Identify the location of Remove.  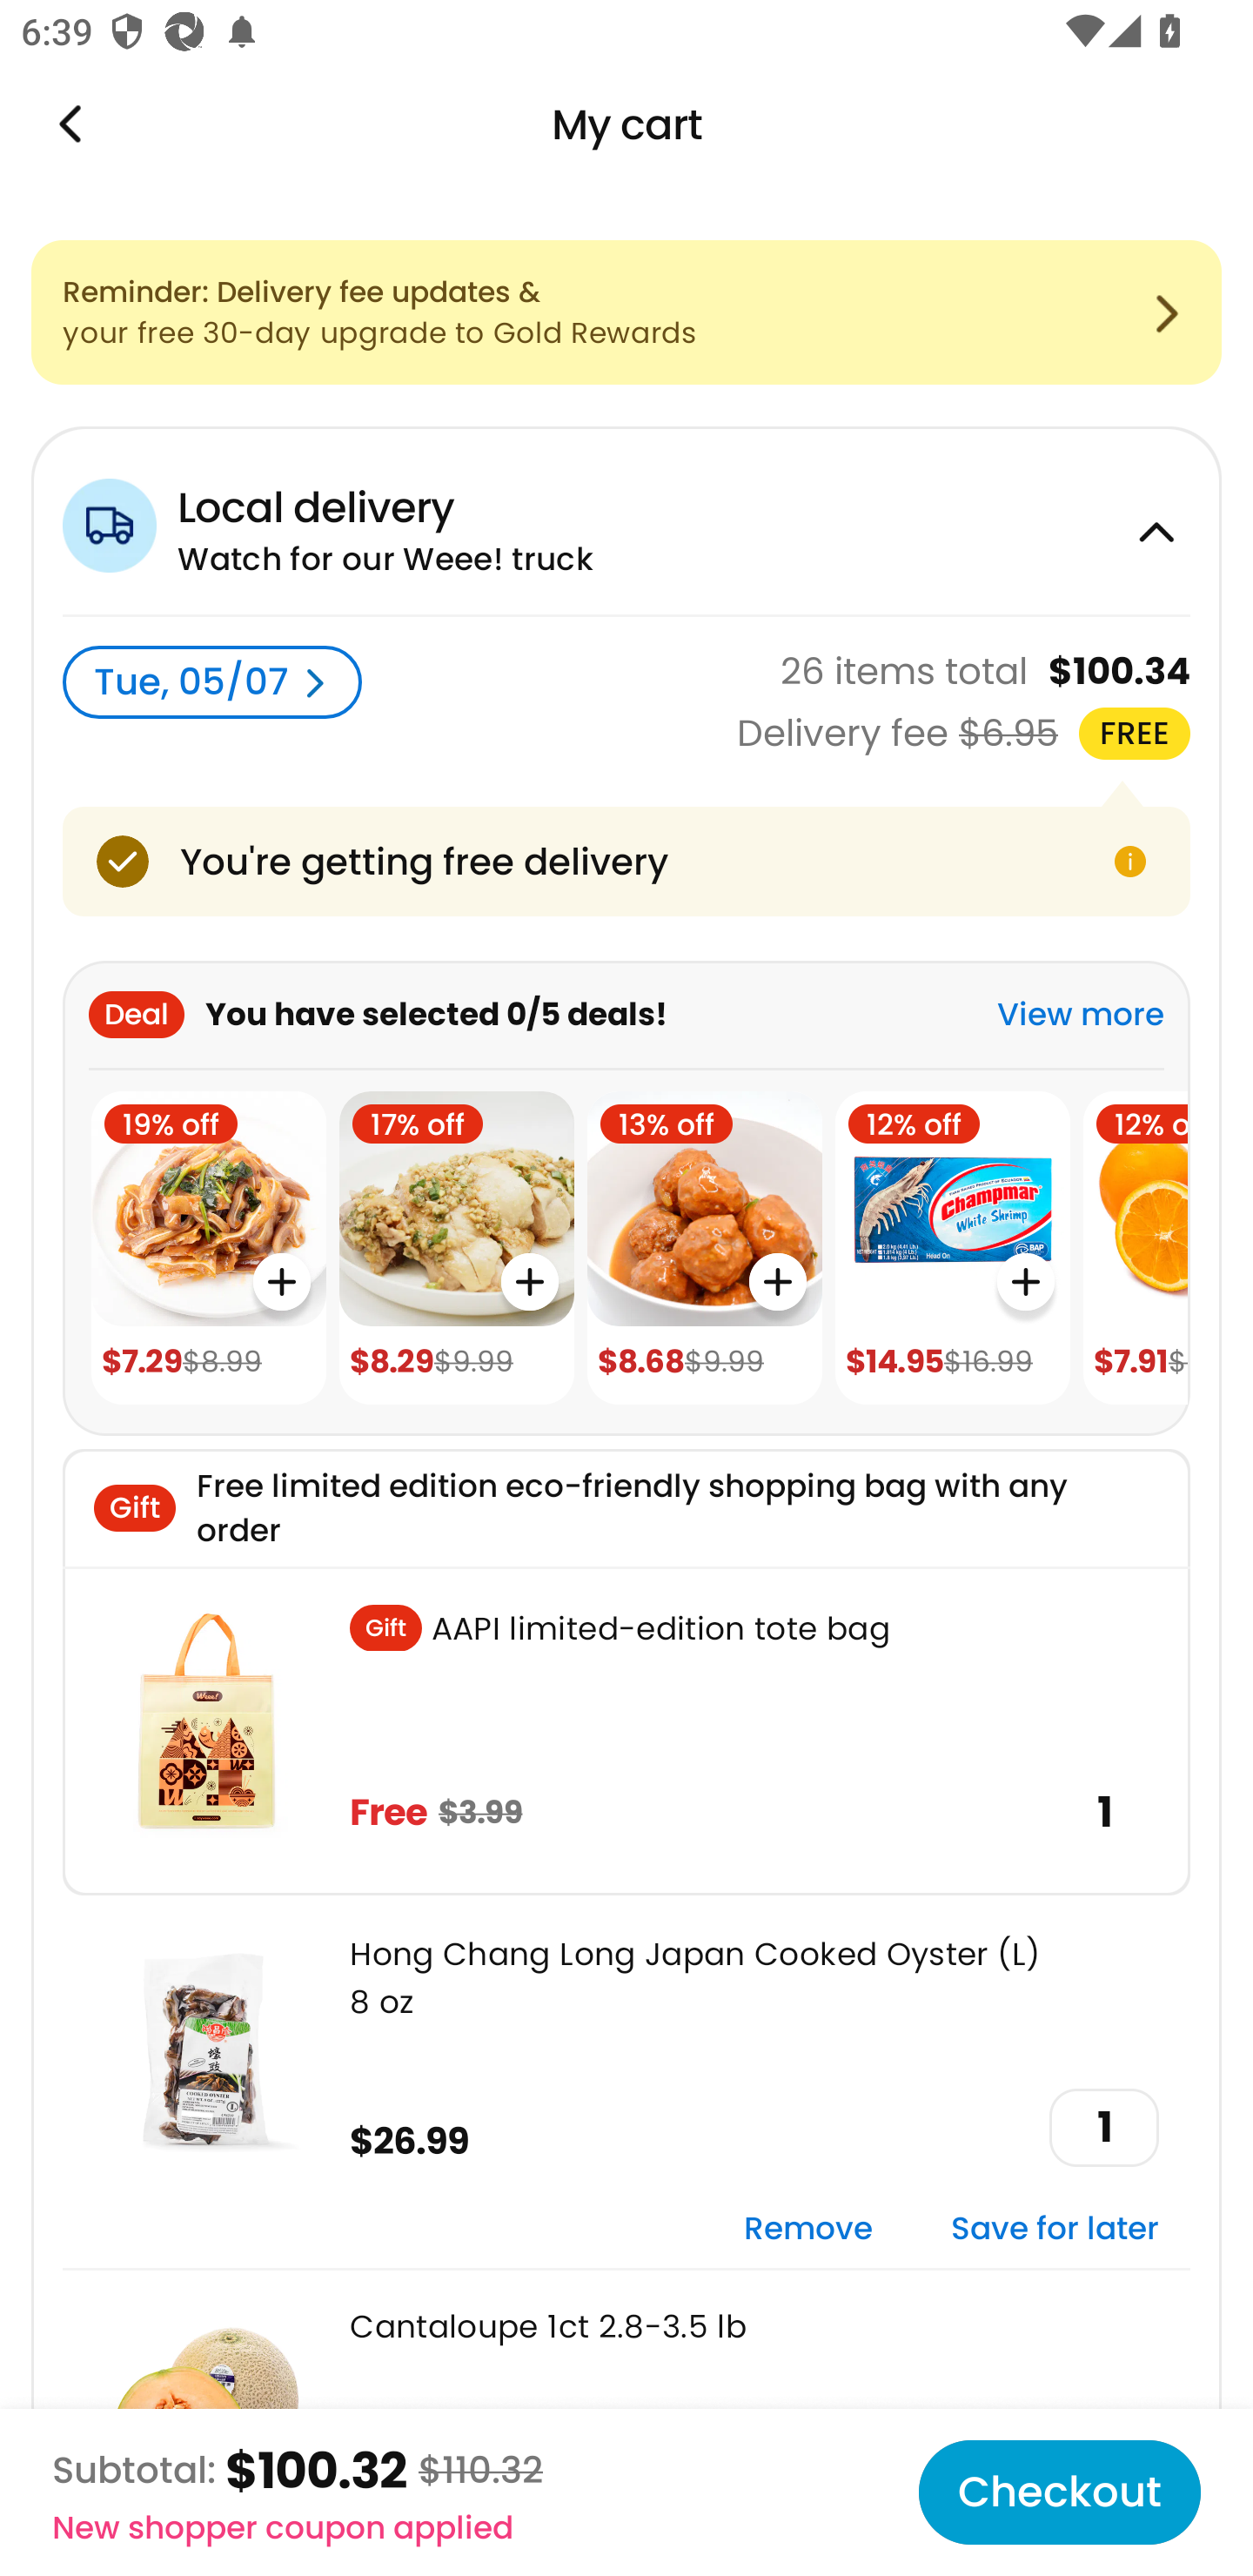
(807, 2229).